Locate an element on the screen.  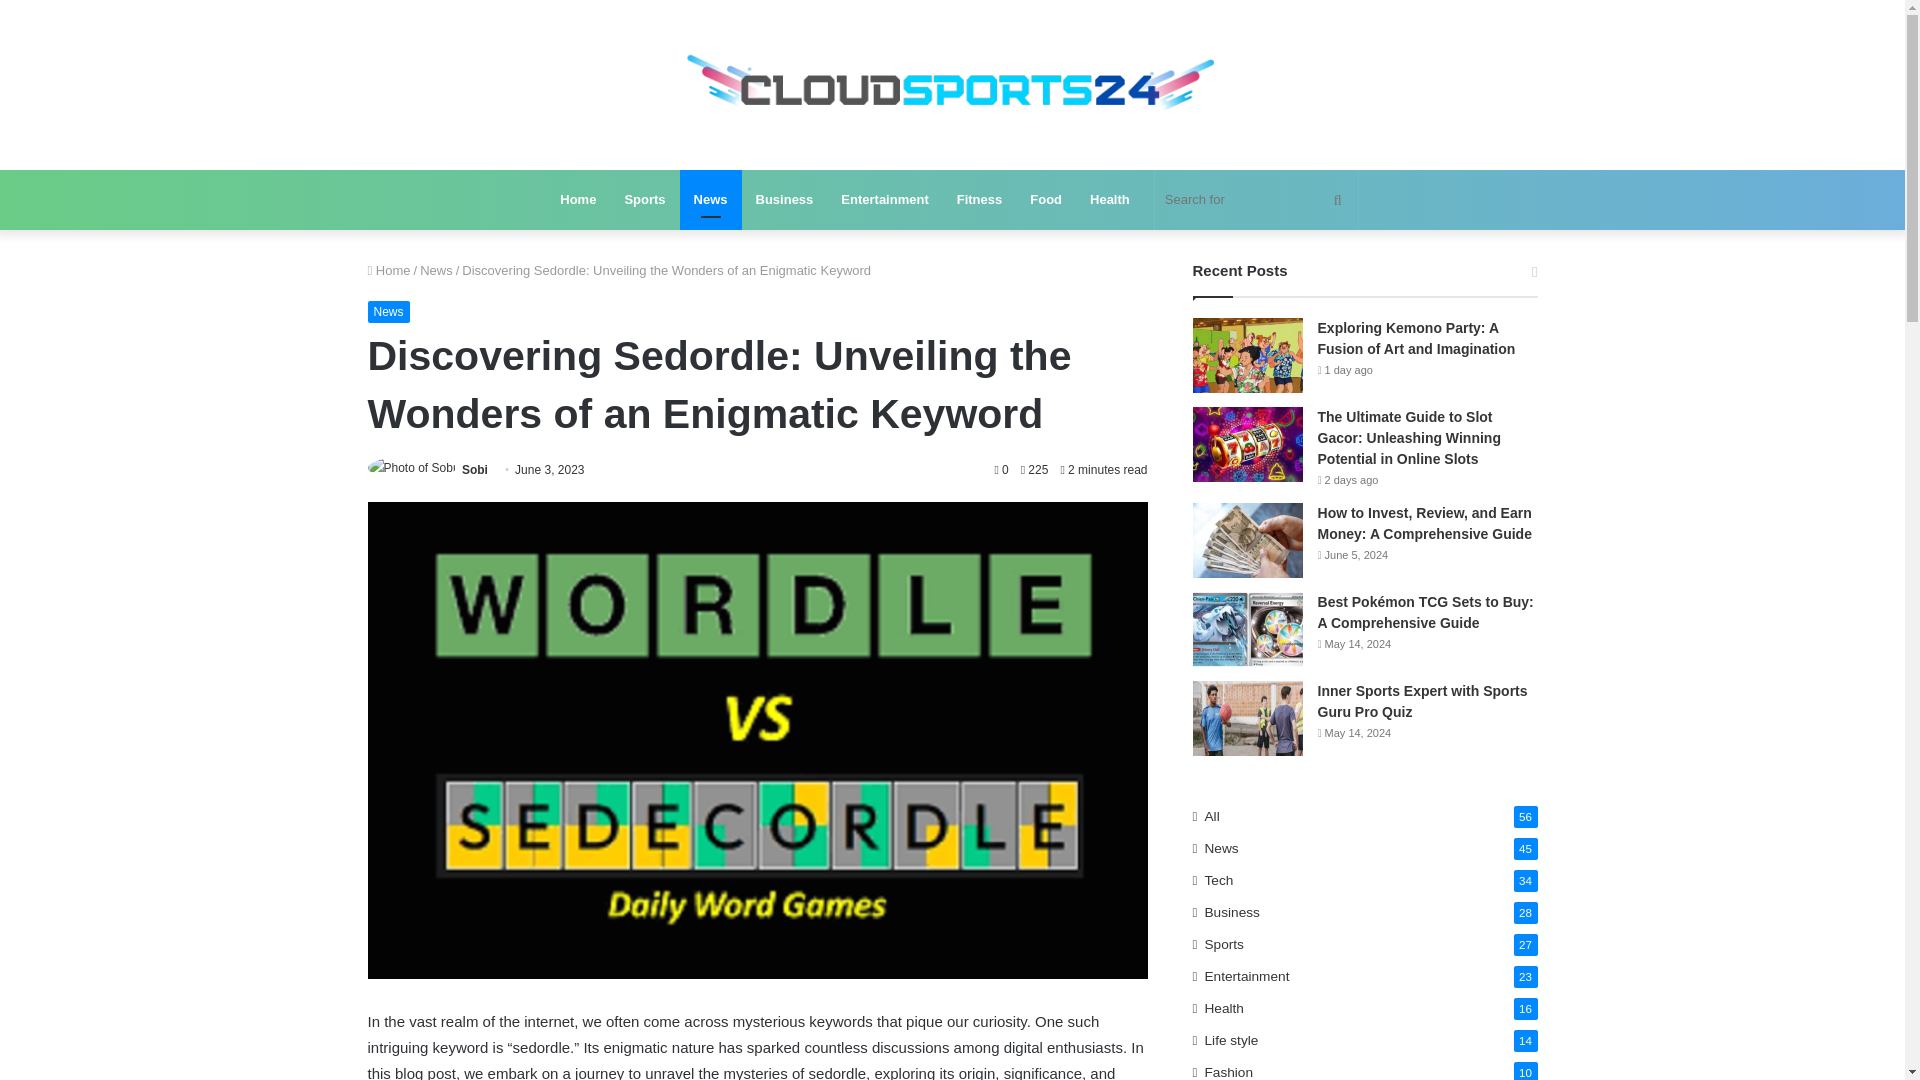
News is located at coordinates (389, 312).